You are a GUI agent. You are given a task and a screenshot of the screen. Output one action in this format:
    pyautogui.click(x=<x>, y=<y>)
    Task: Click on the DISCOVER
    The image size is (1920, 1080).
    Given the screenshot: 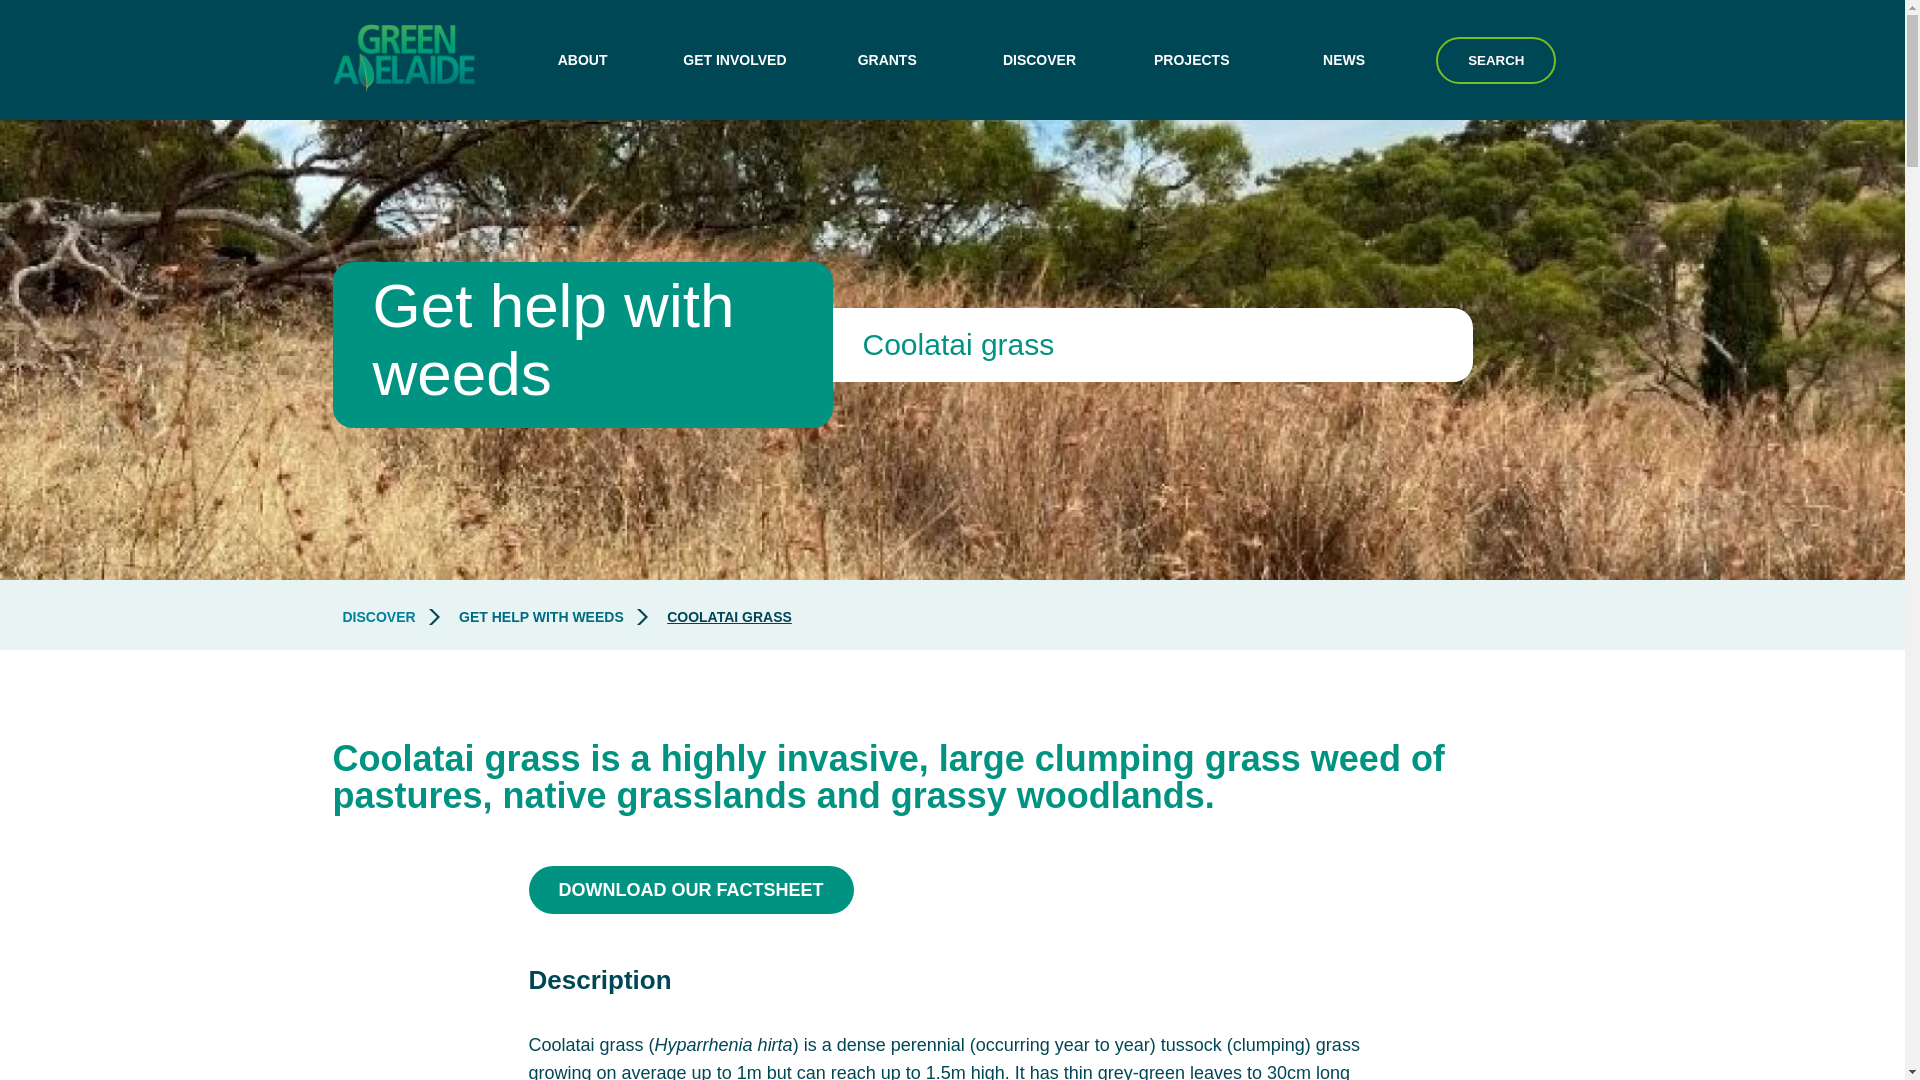 What is the action you would take?
    pyautogui.click(x=1039, y=60)
    